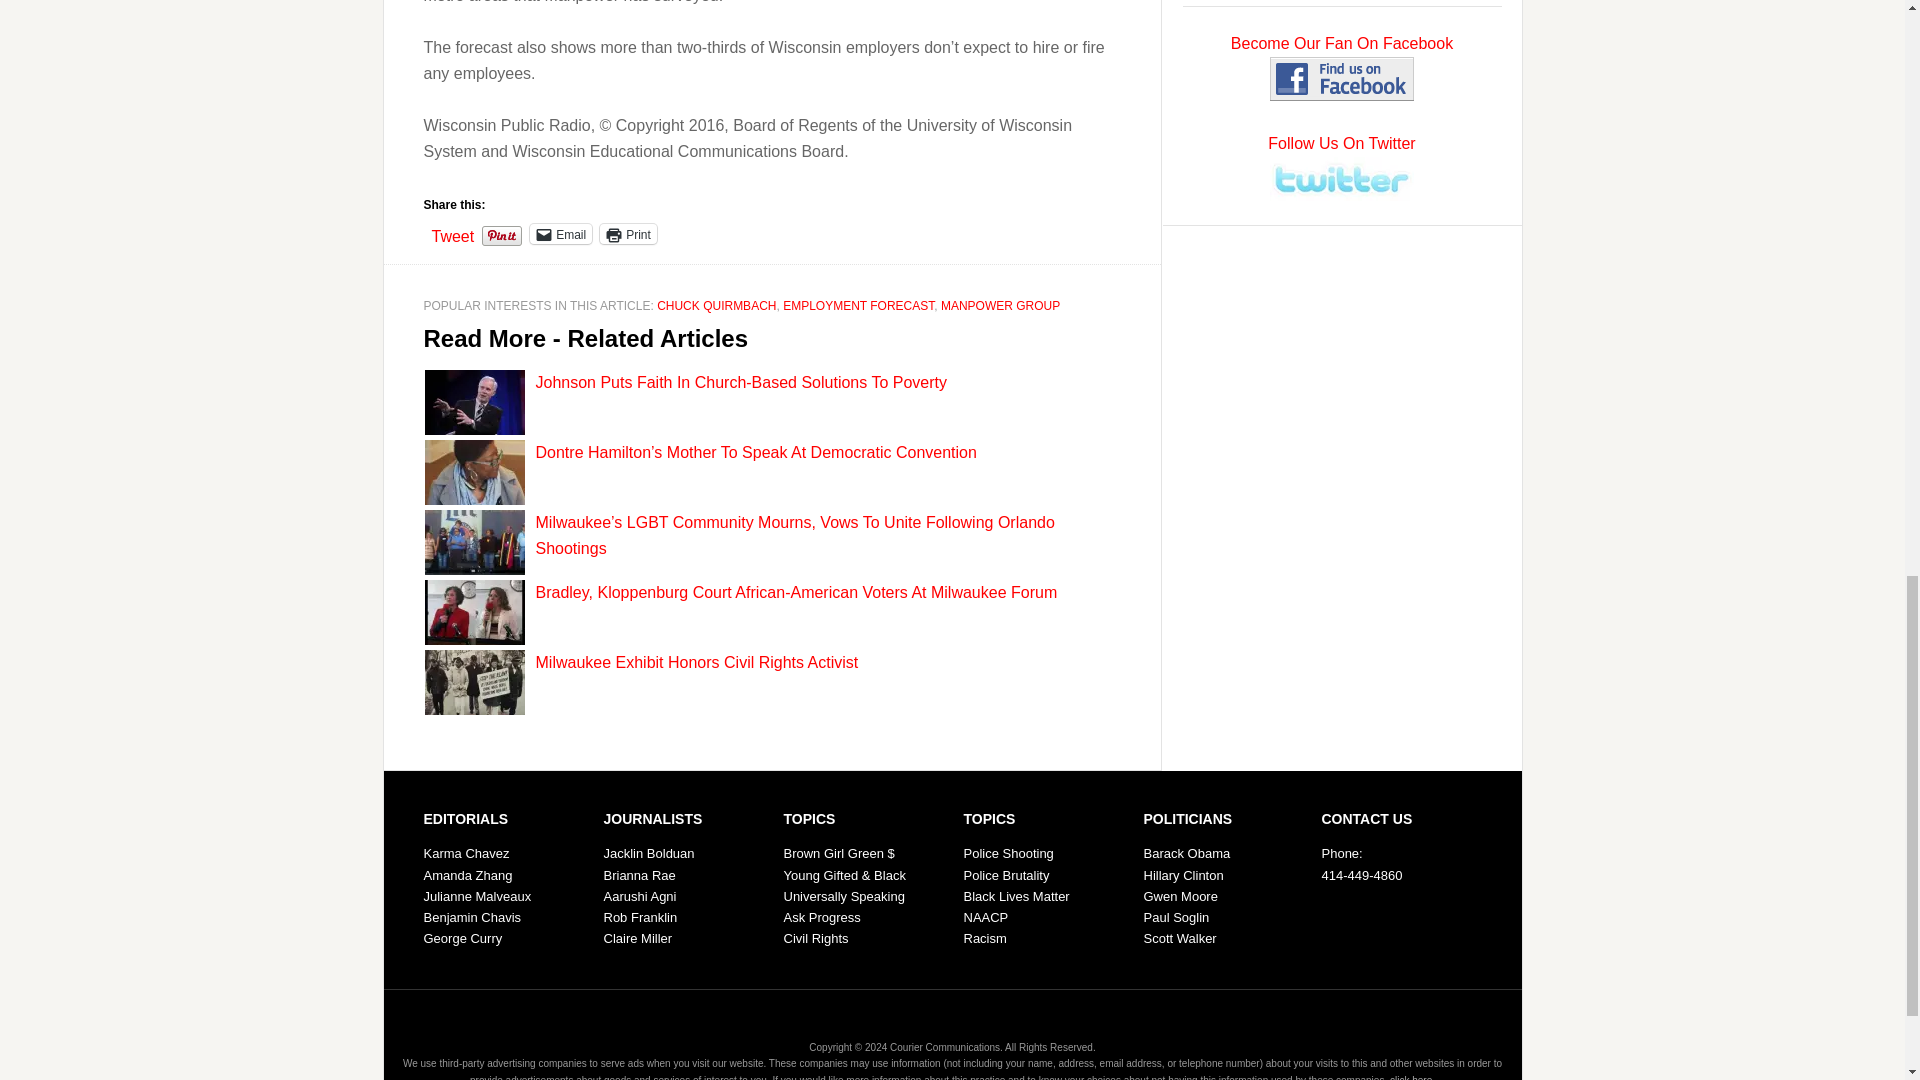  What do you see at coordinates (696, 662) in the screenshot?
I see `Milwaukee Exhibit Honors Civil Rights Activist` at bounding box center [696, 662].